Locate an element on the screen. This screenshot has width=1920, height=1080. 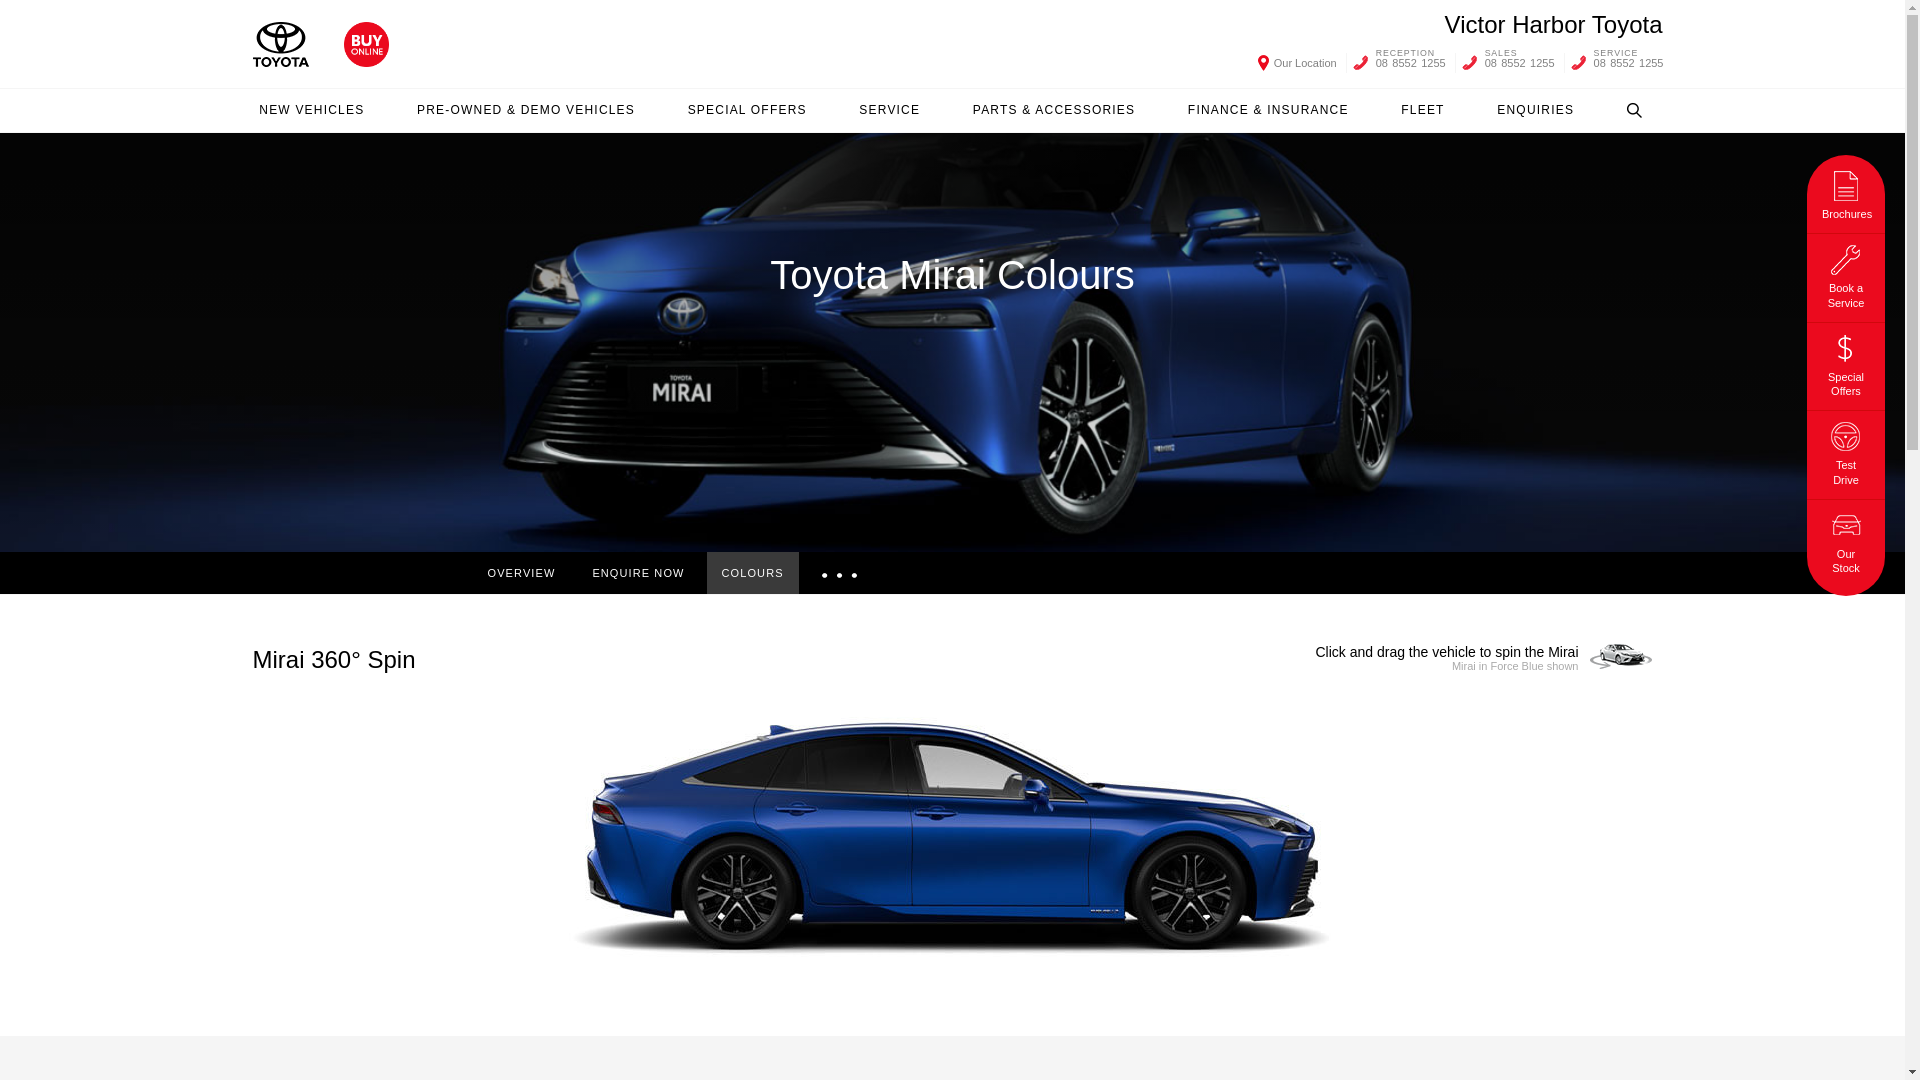
Book a Service is located at coordinates (1846, 274).